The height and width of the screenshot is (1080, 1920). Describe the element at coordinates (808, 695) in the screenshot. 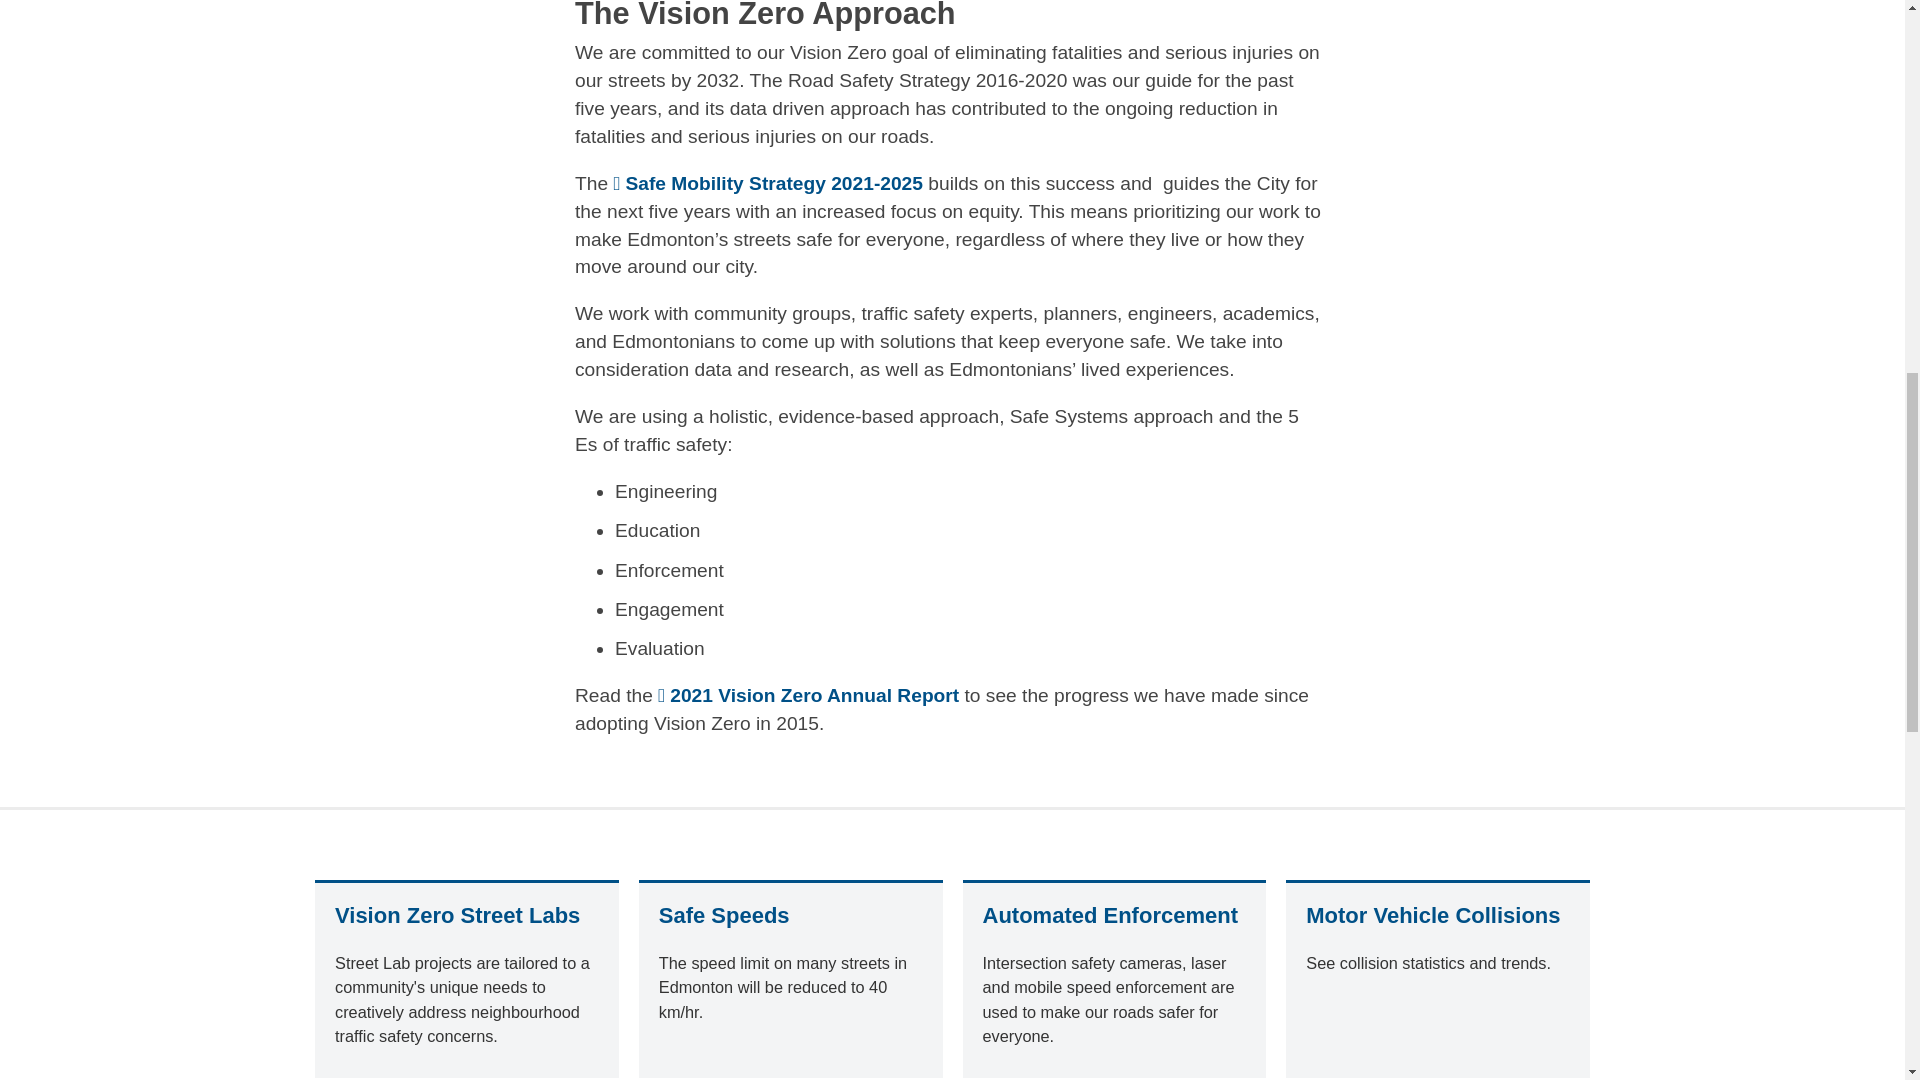

I see `2021 Vision Zero Annual Report` at that location.